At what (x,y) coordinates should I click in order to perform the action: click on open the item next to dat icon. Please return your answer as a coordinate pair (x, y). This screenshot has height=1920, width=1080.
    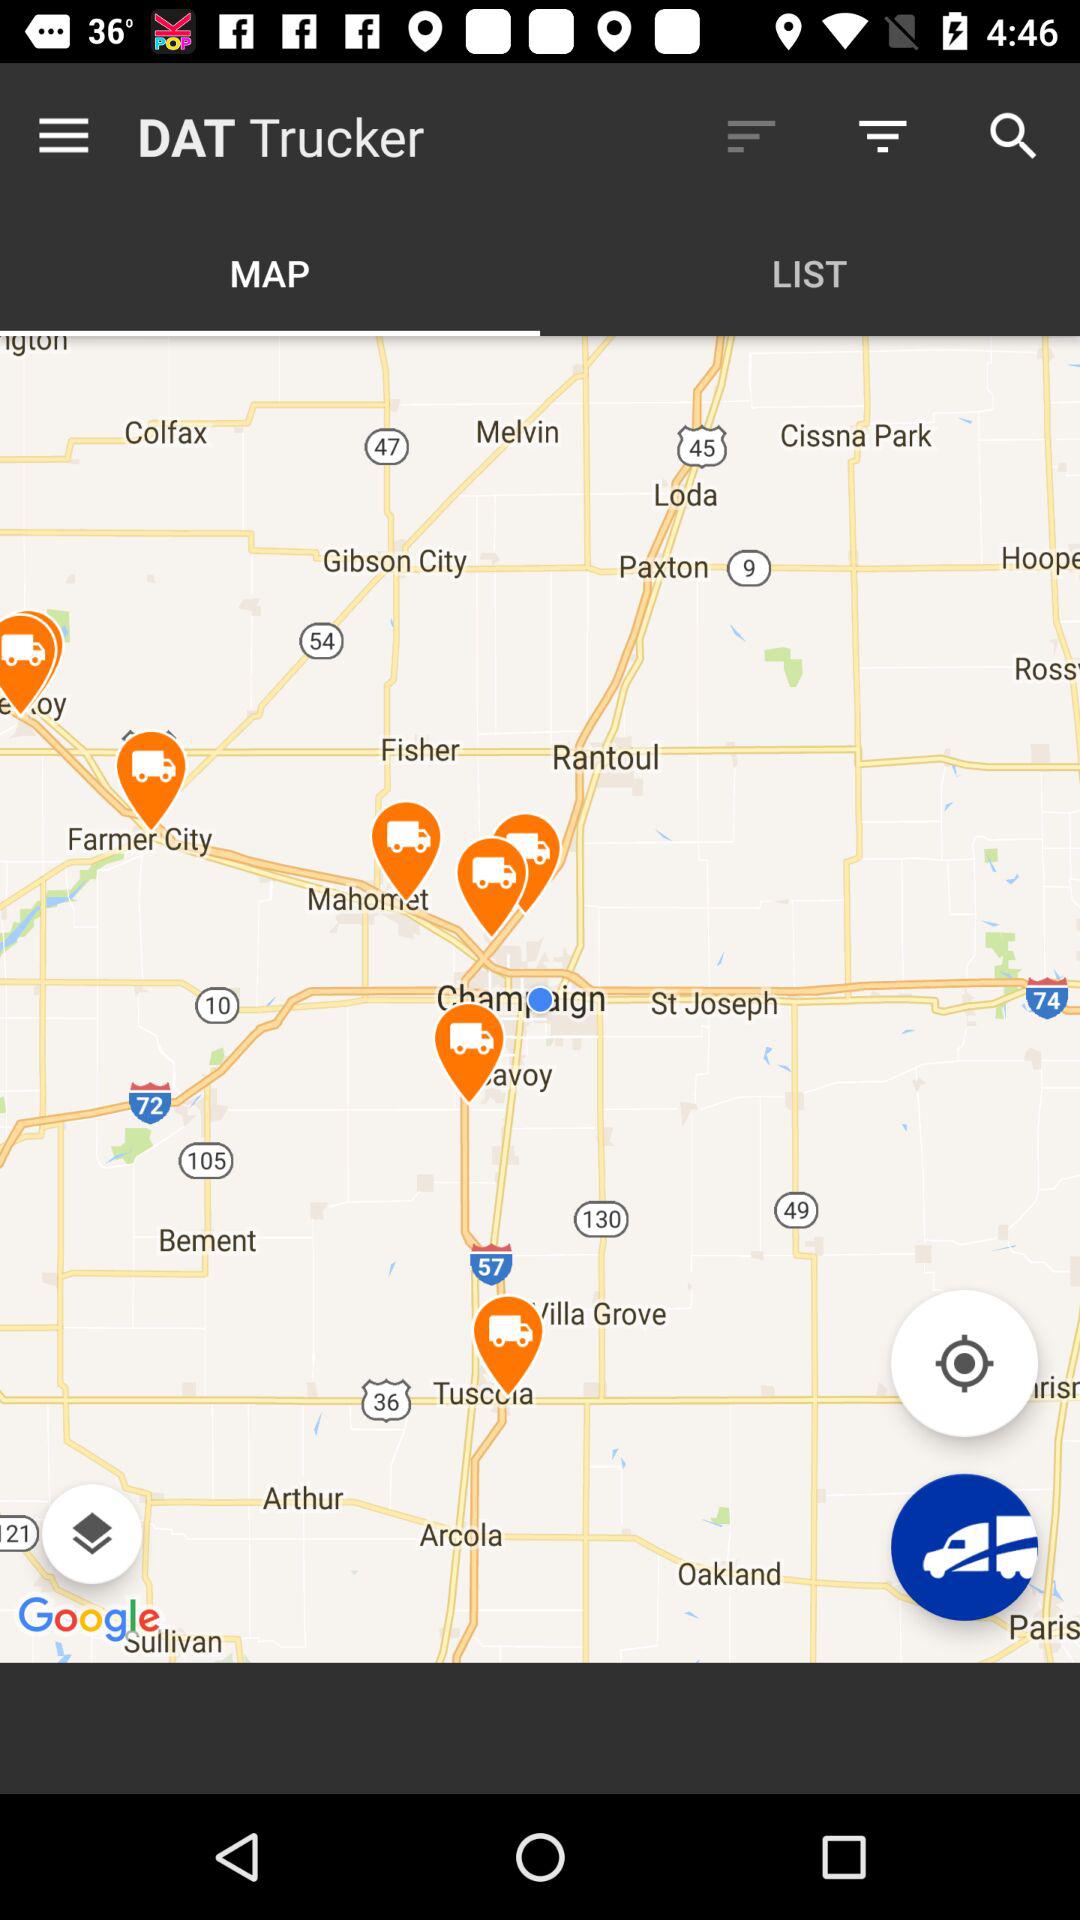
    Looking at the image, I should click on (68, 136).